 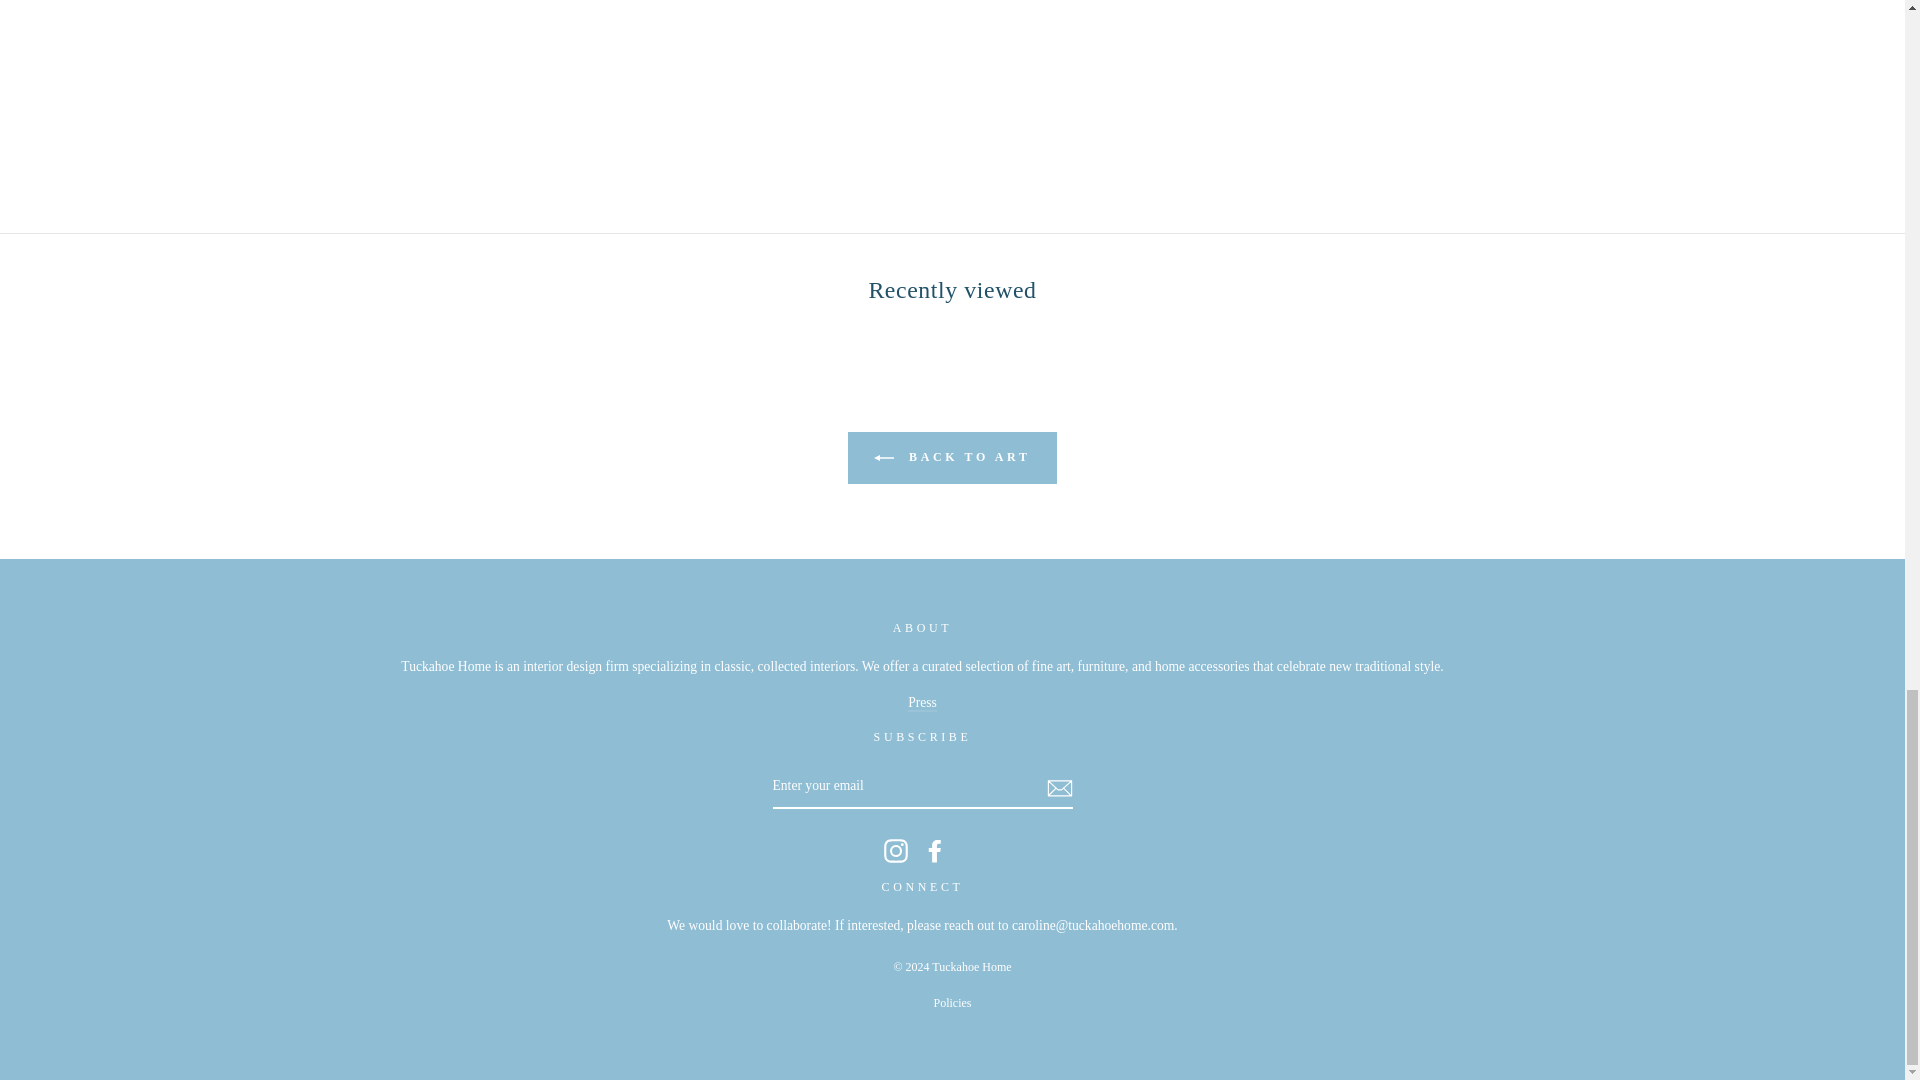 What do you see at coordinates (896, 850) in the screenshot?
I see `Tuckahoe Home on Instagram` at bounding box center [896, 850].